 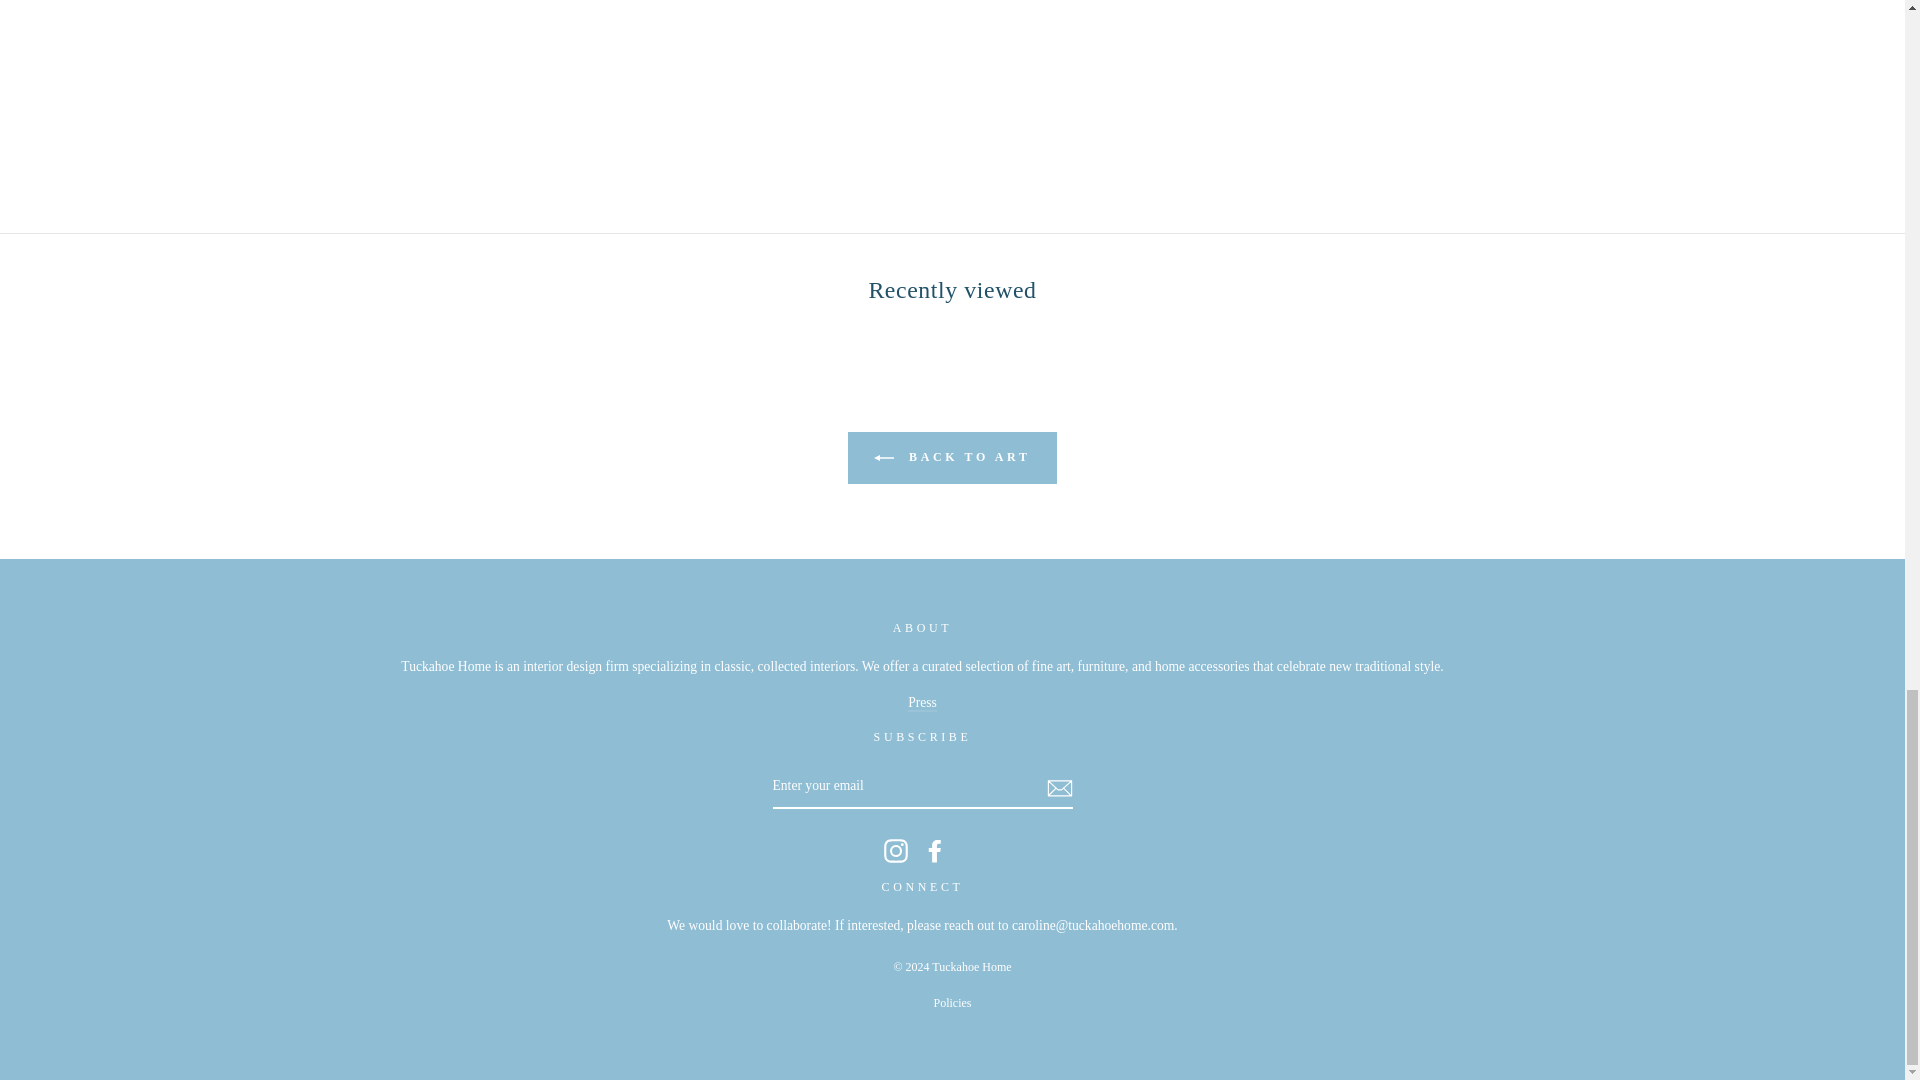 What do you see at coordinates (896, 850) in the screenshot?
I see `Tuckahoe Home on Instagram` at bounding box center [896, 850].